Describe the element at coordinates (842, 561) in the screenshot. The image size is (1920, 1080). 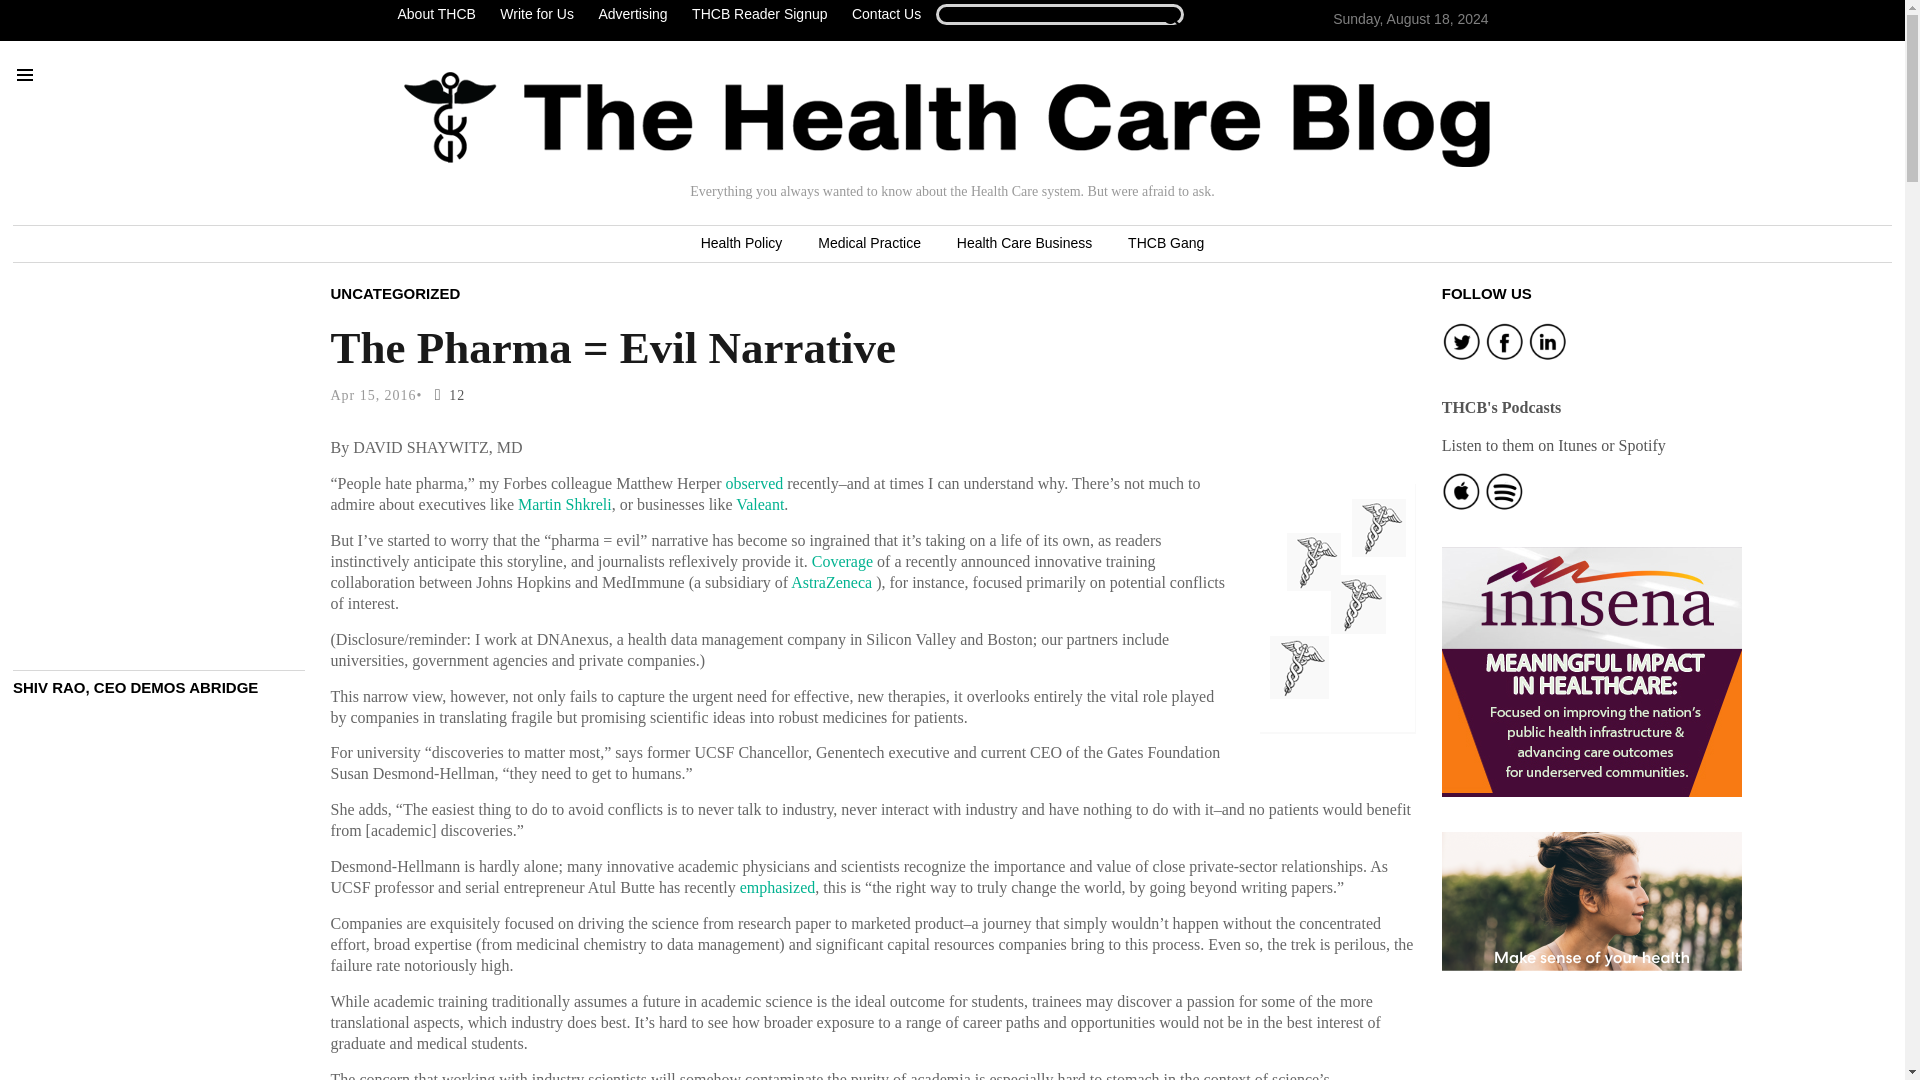
I see `Coverage` at that location.